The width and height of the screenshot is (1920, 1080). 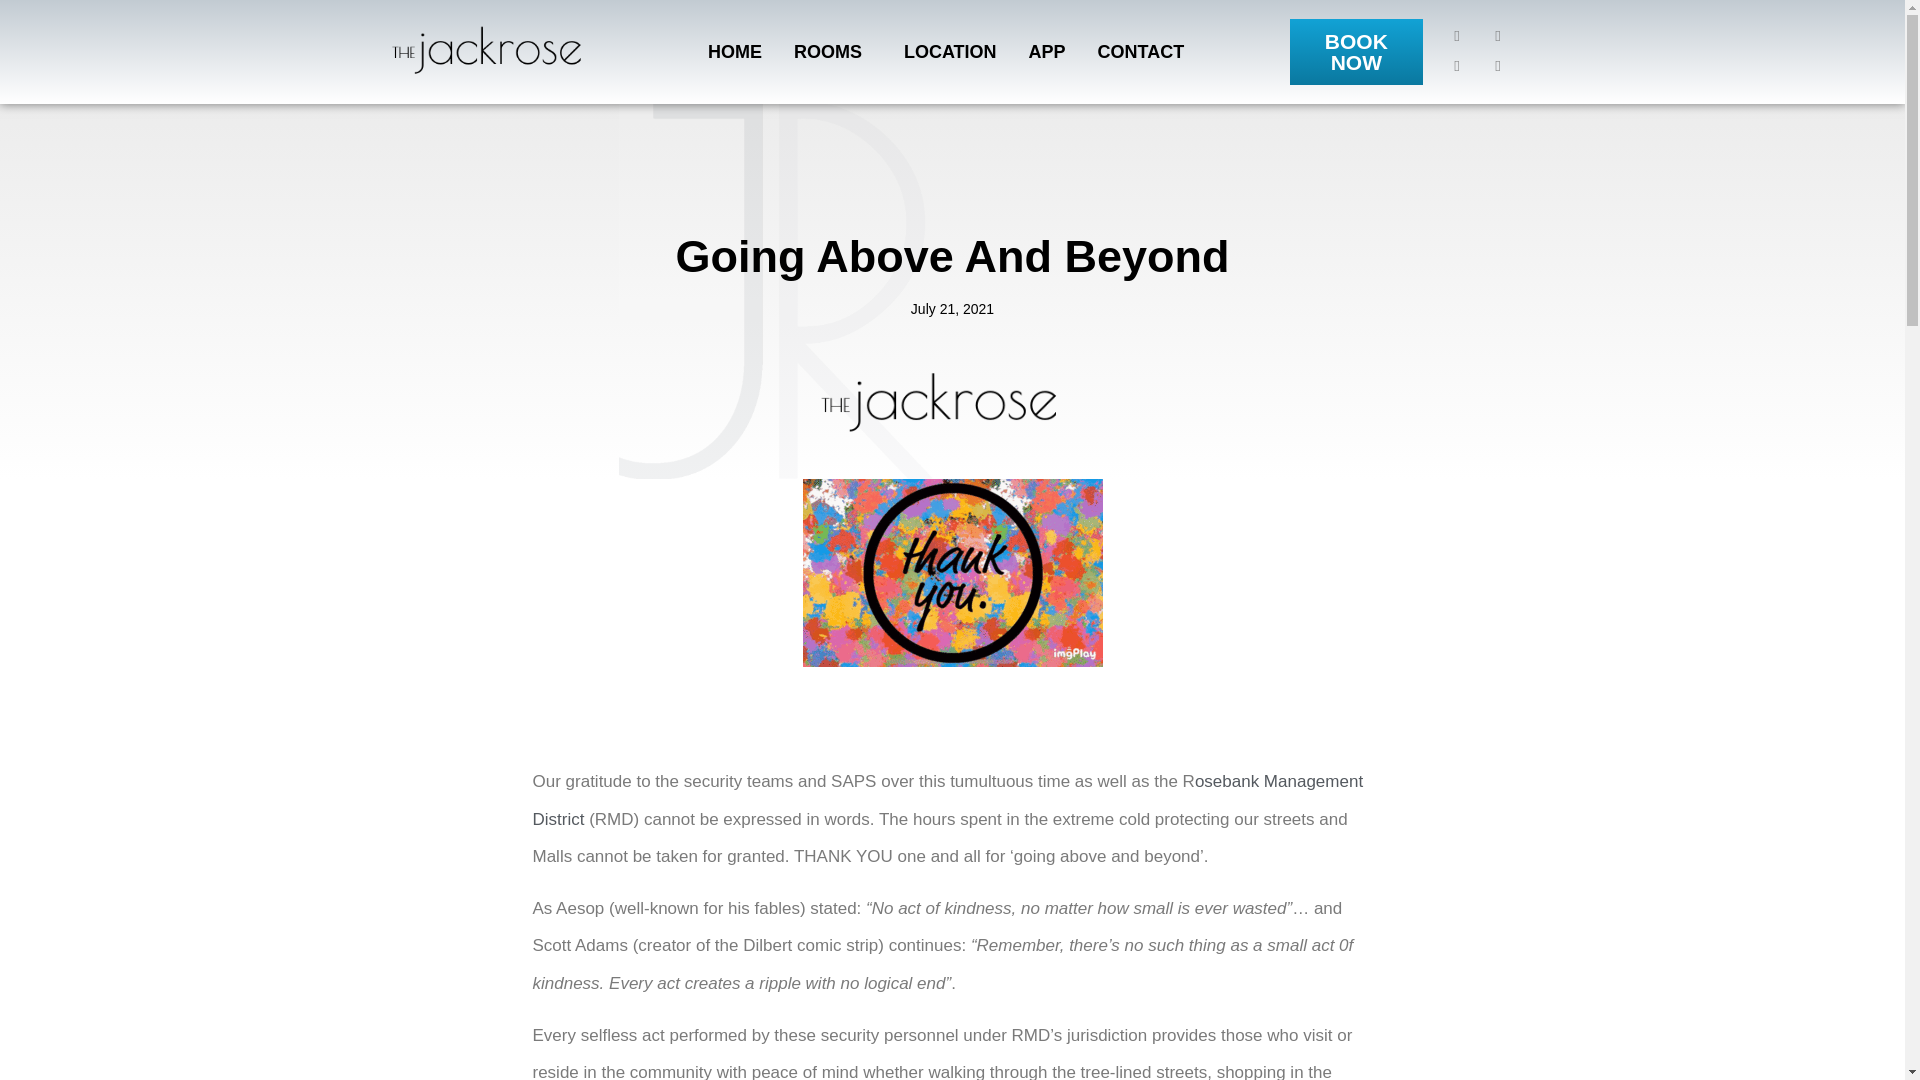 What do you see at coordinates (832, 51) in the screenshot?
I see `ROOMS` at bounding box center [832, 51].